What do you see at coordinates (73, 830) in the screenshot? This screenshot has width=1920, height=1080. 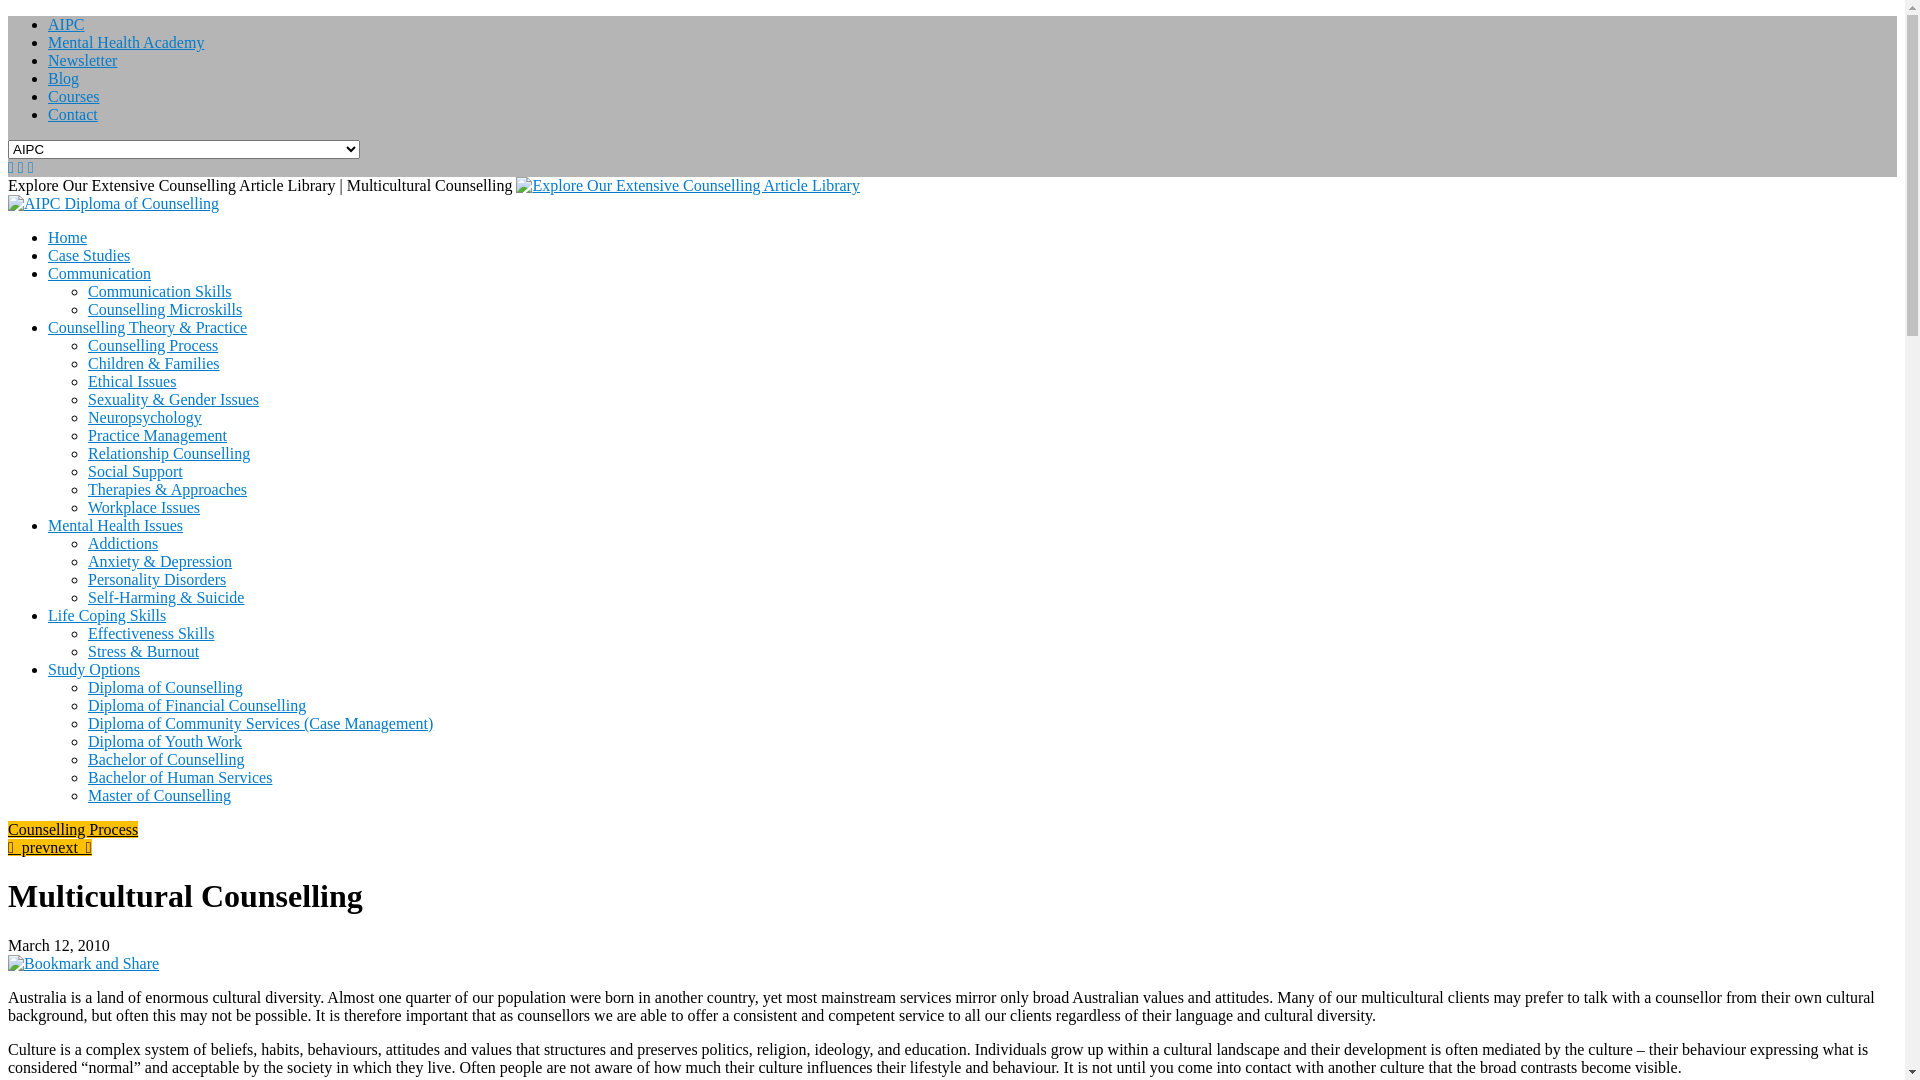 I see `Counselling Process` at bounding box center [73, 830].